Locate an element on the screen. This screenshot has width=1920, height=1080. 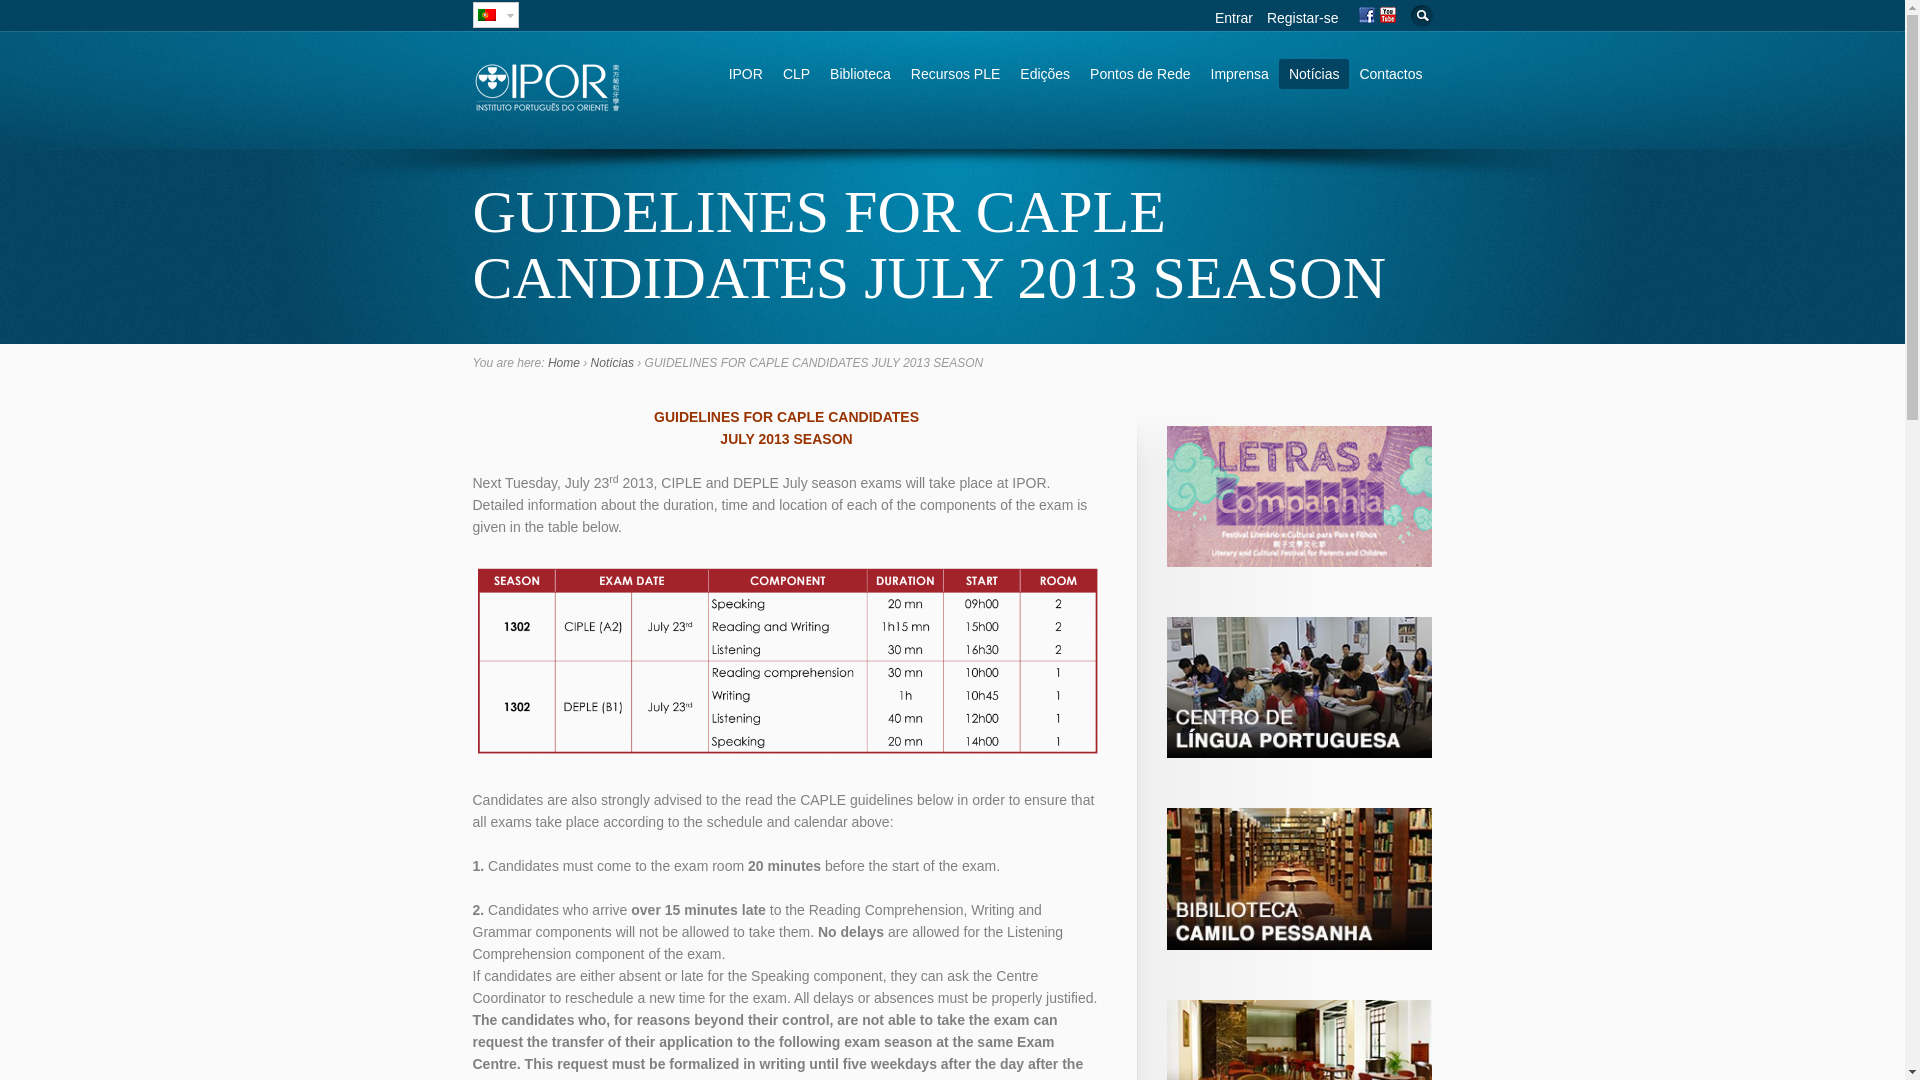
CLP is located at coordinates (796, 74).